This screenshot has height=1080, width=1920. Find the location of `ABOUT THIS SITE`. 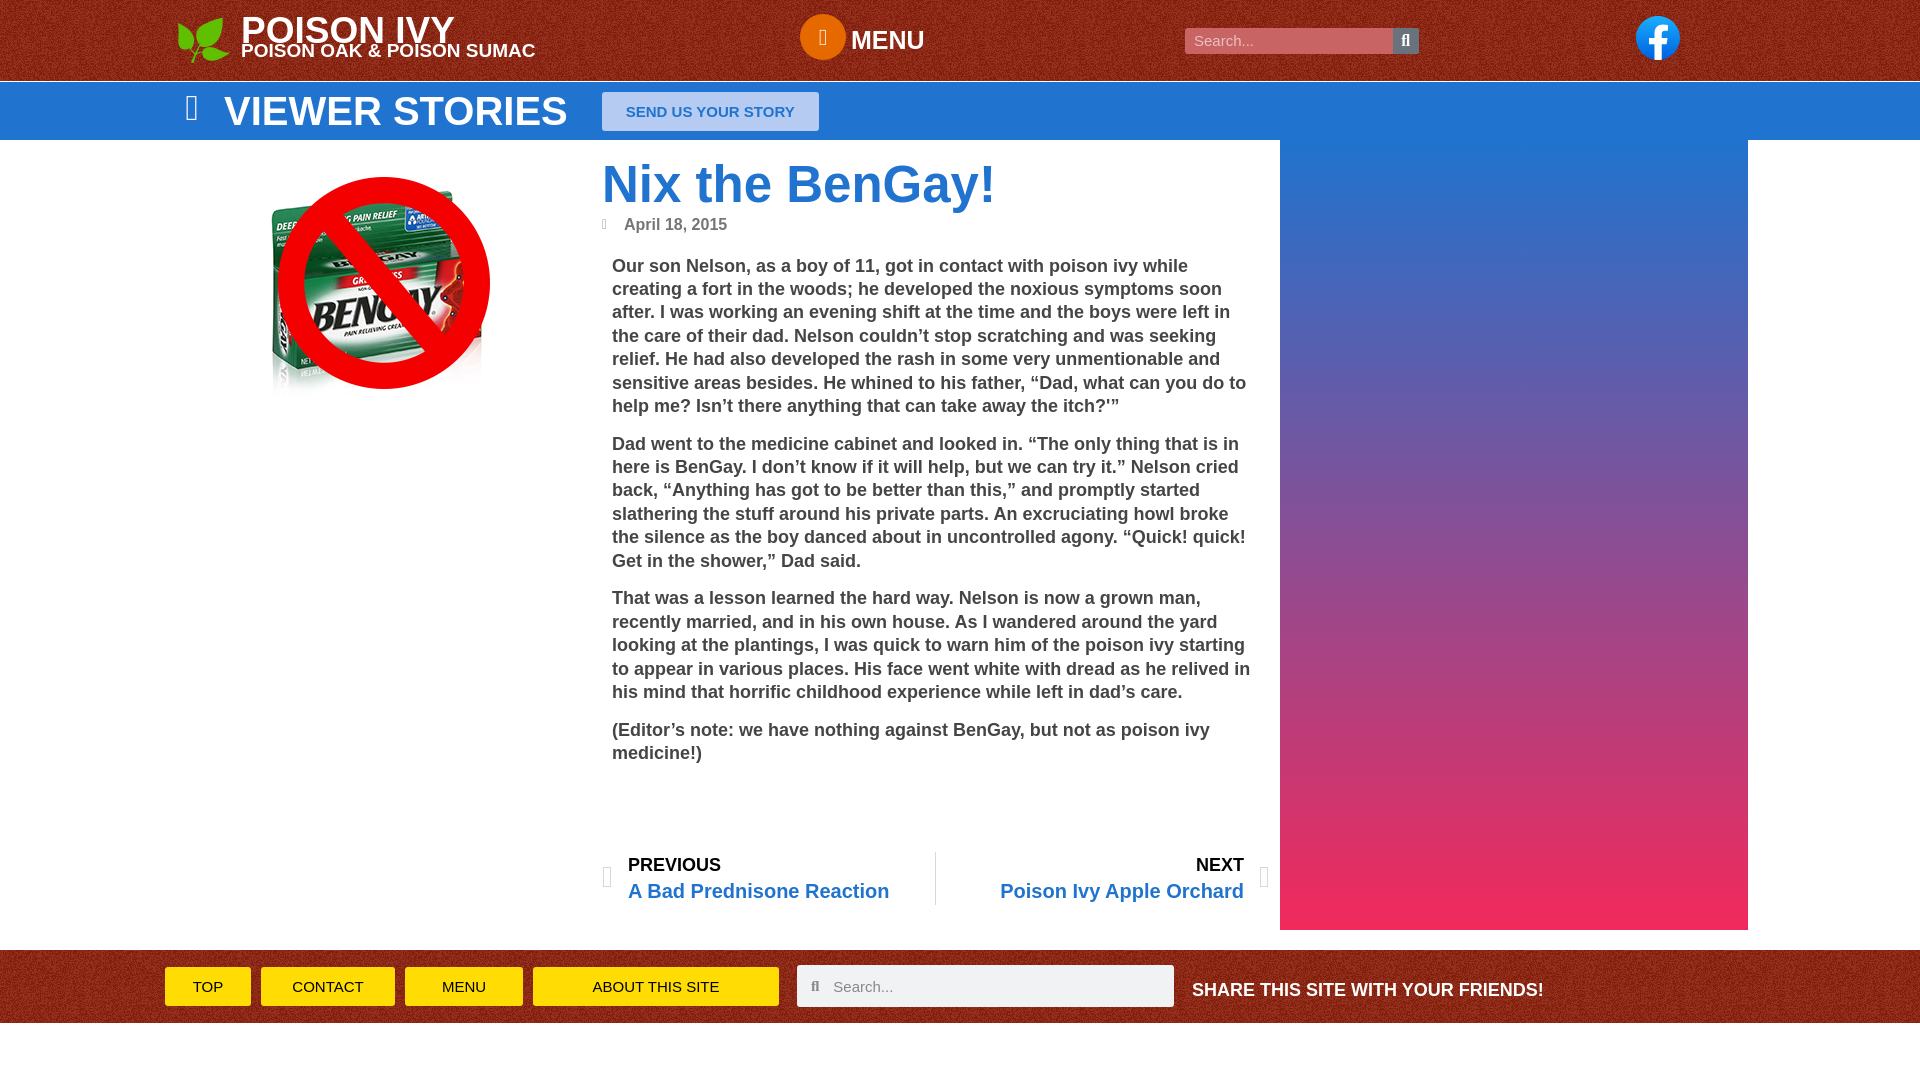

ABOUT THIS SITE is located at coordinates (656, 986).